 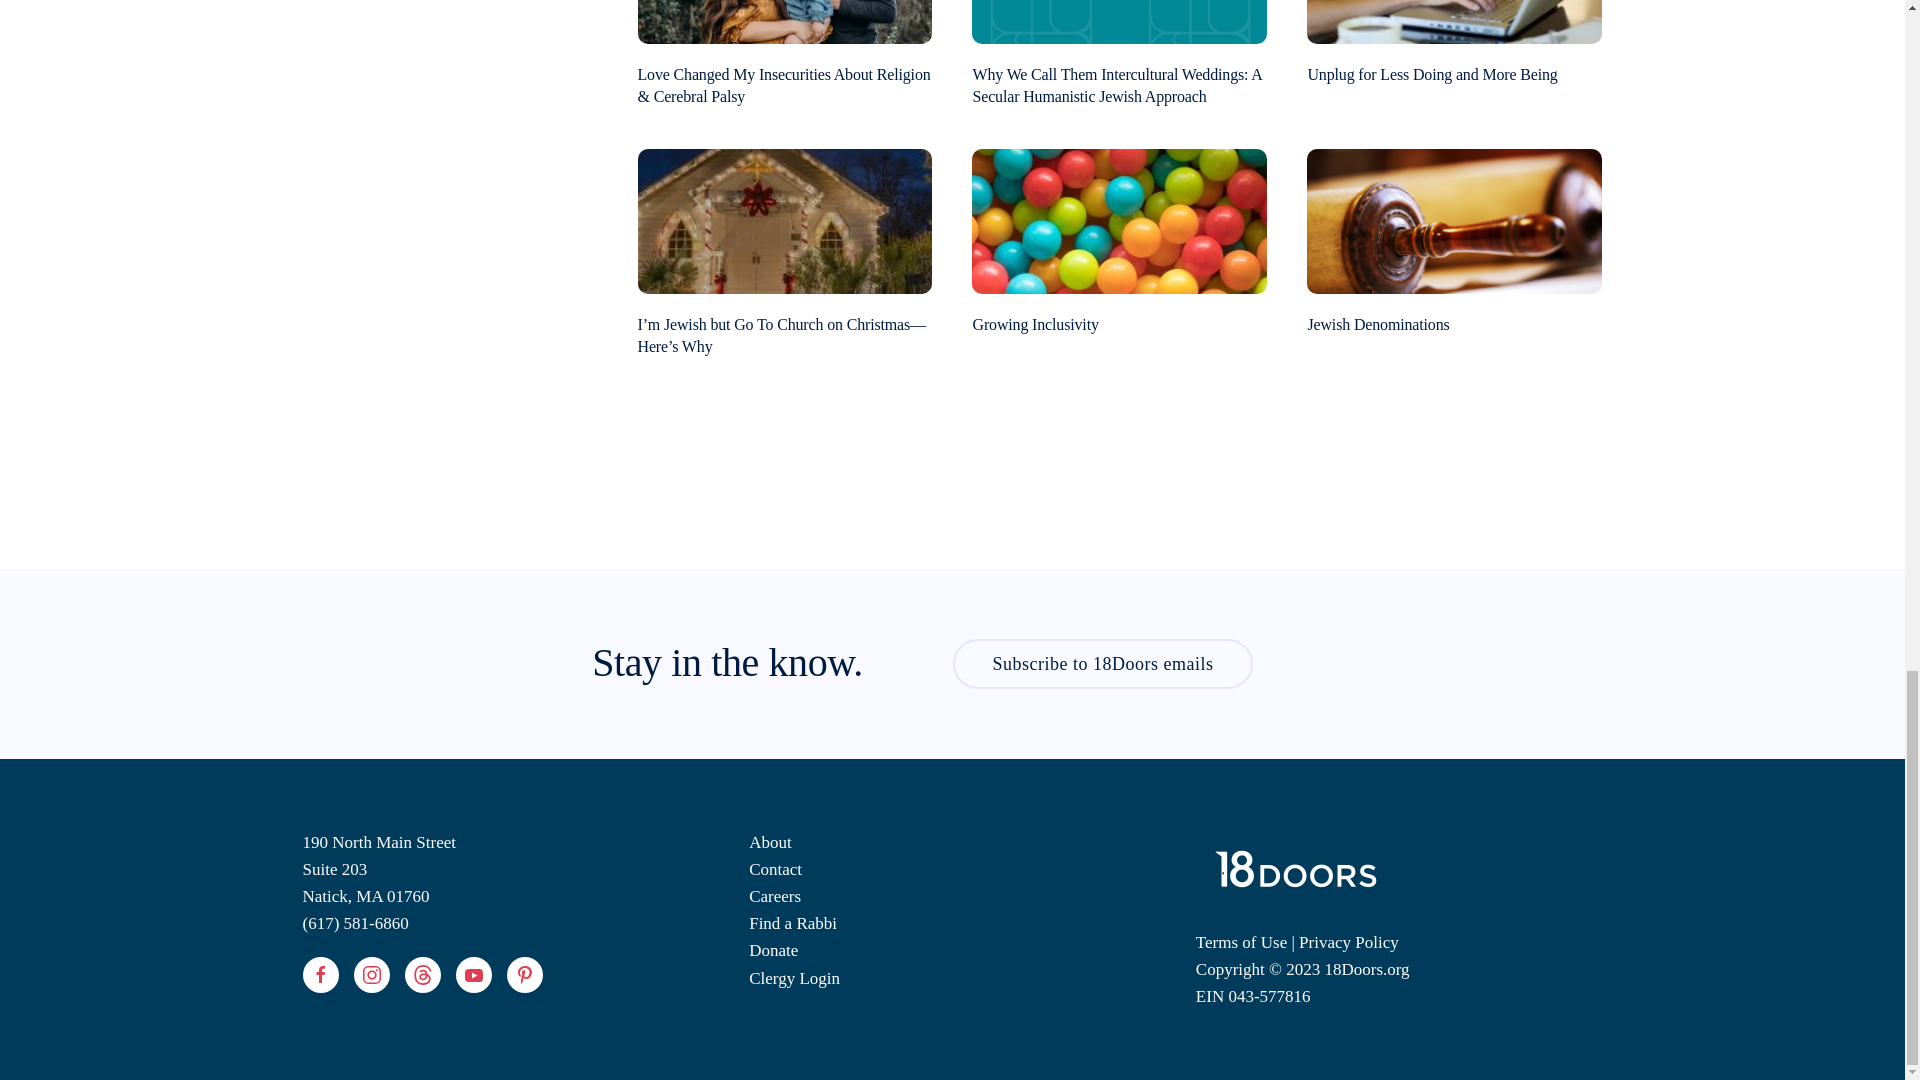 I want to click on Jewish Denominations, so click(x=1454, y=218).